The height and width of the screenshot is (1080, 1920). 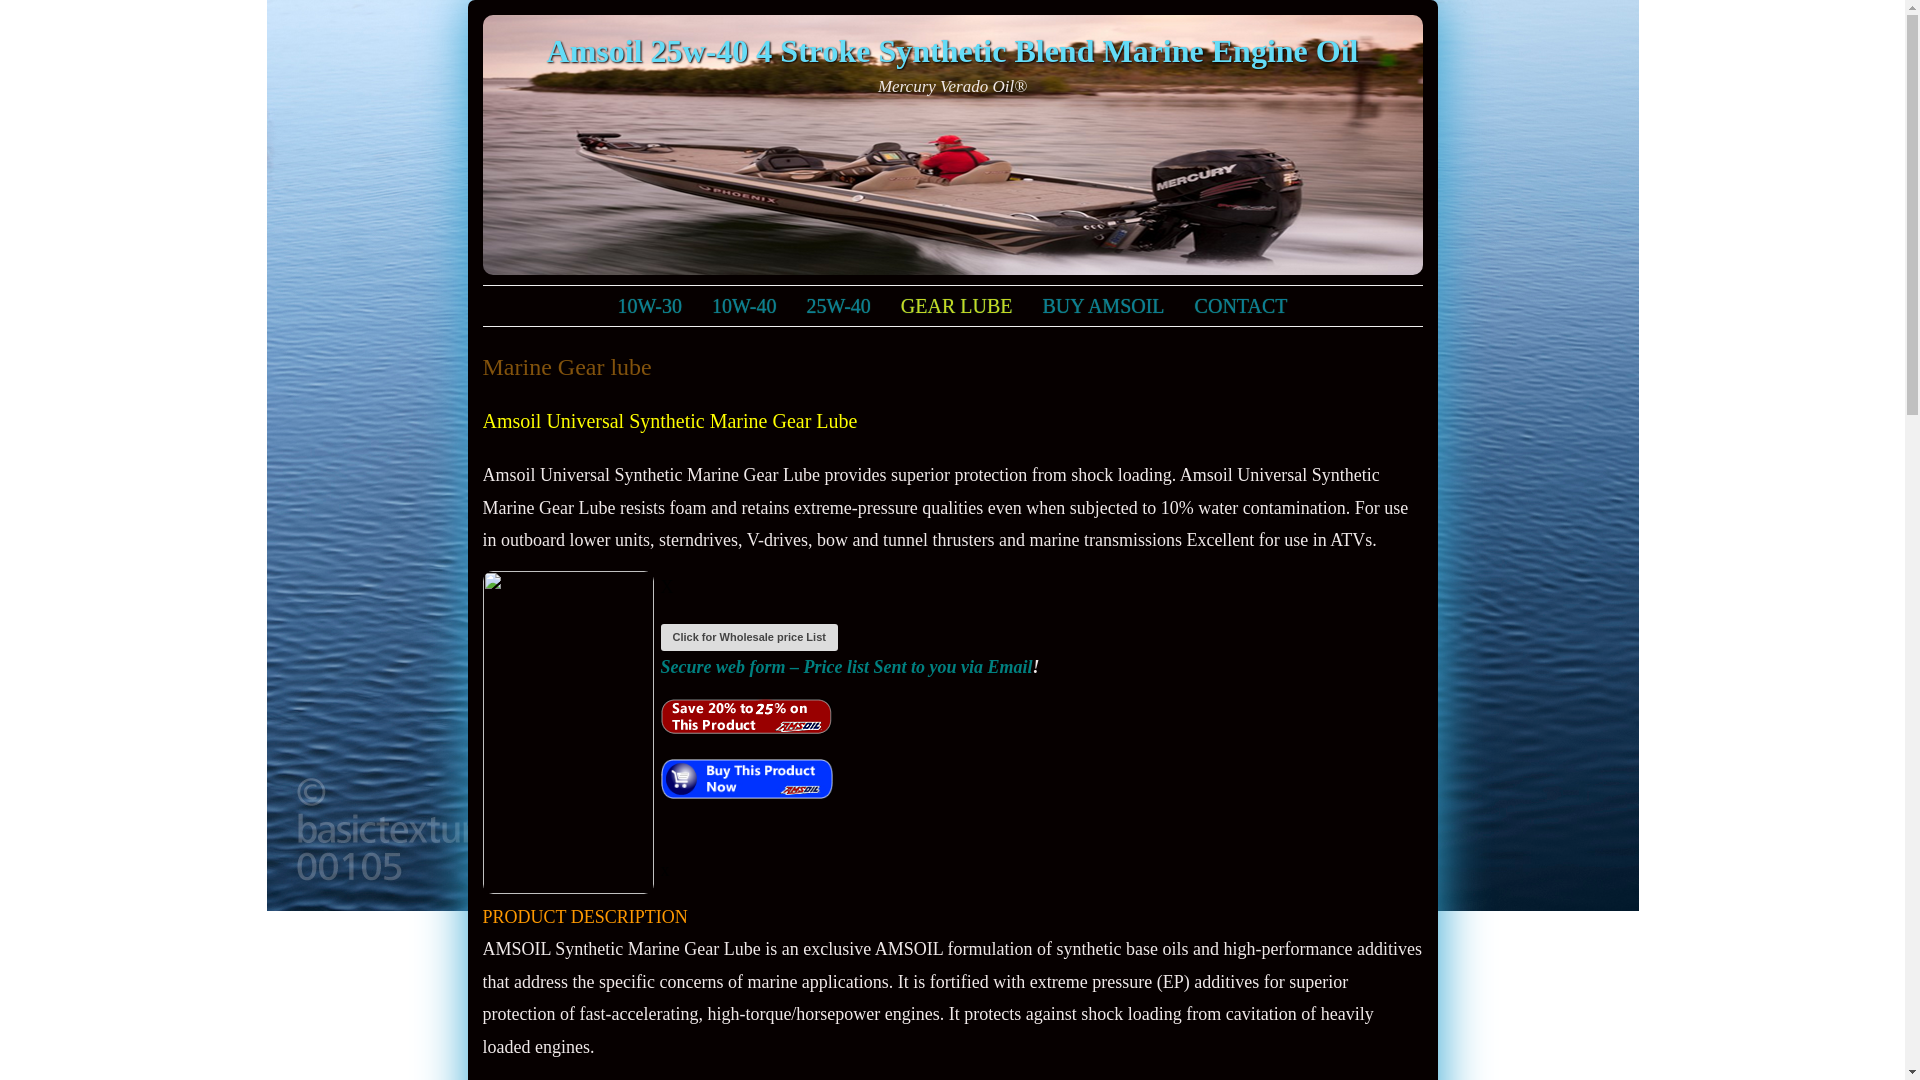 I want to click on BUY AMSOIL, so click(x=1104, y=306).